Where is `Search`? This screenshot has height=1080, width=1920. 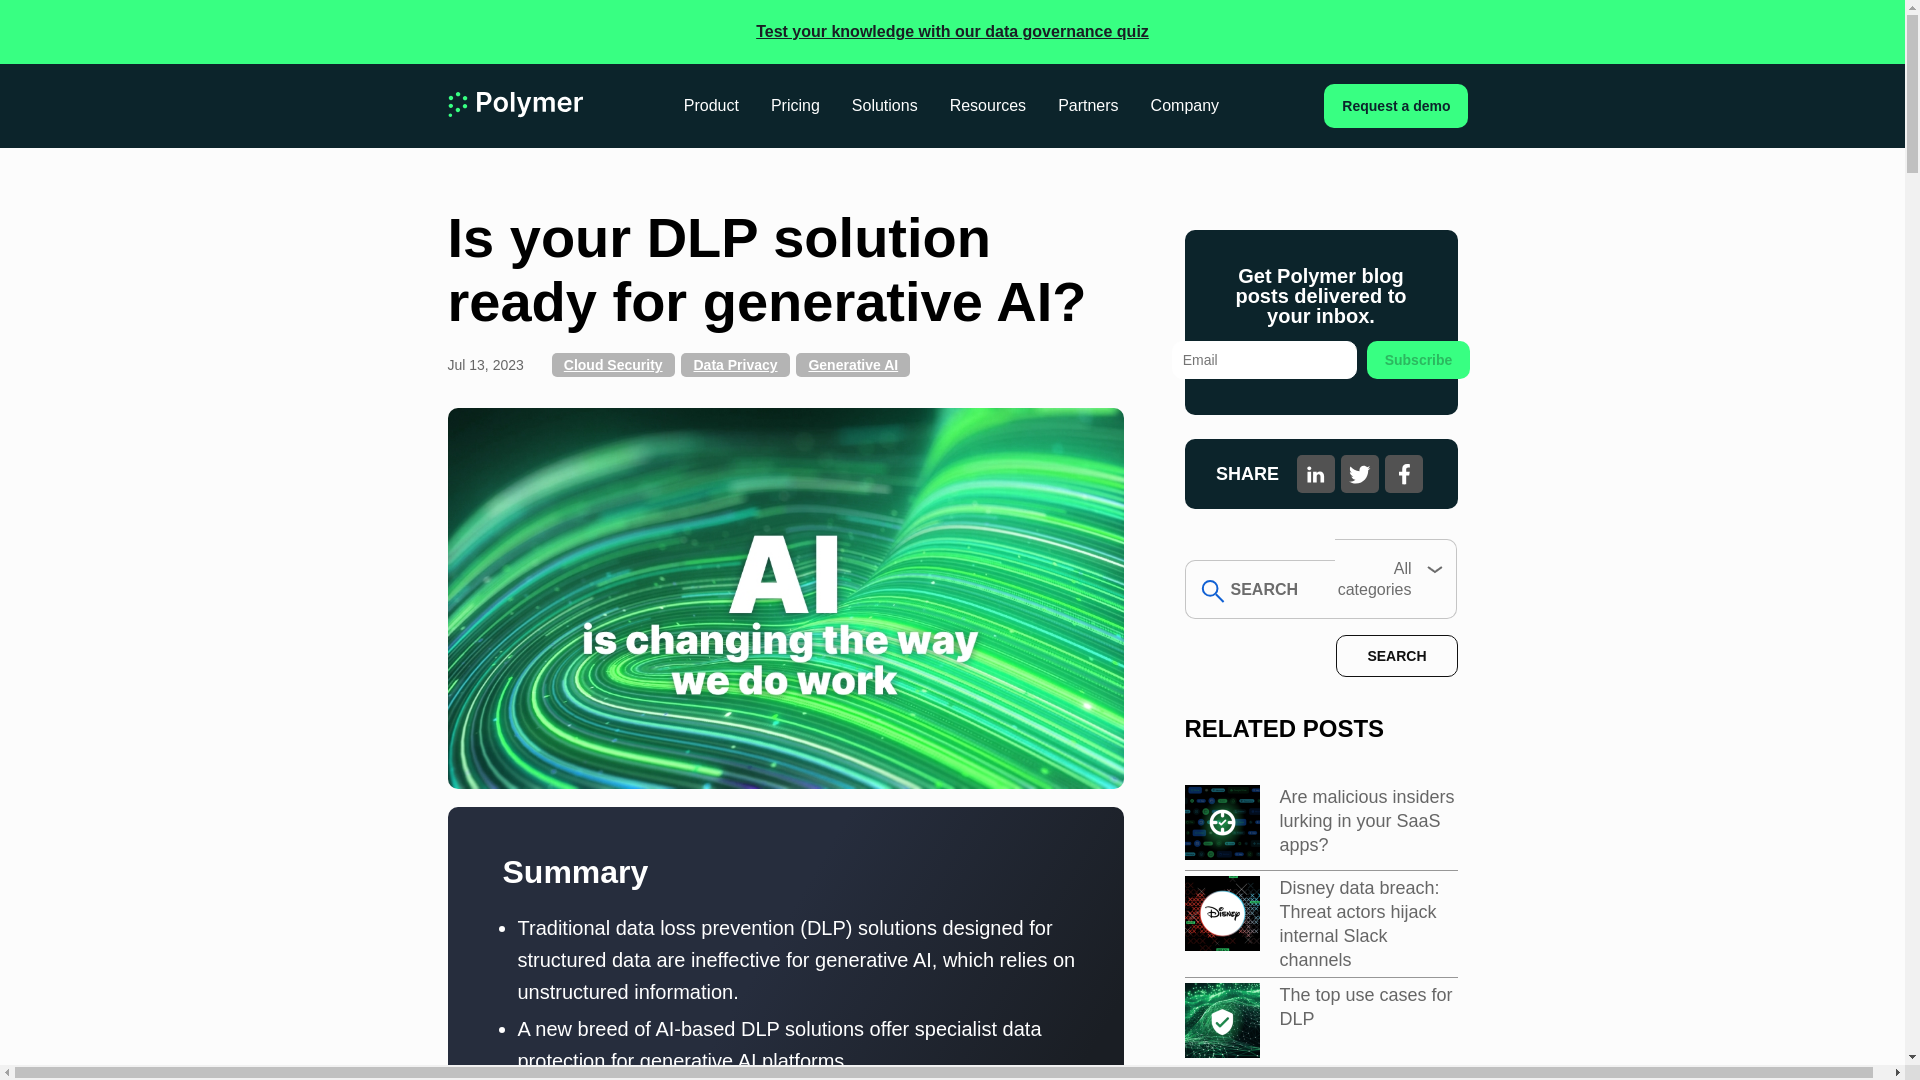
Search is located at coordinates (1396, 656).